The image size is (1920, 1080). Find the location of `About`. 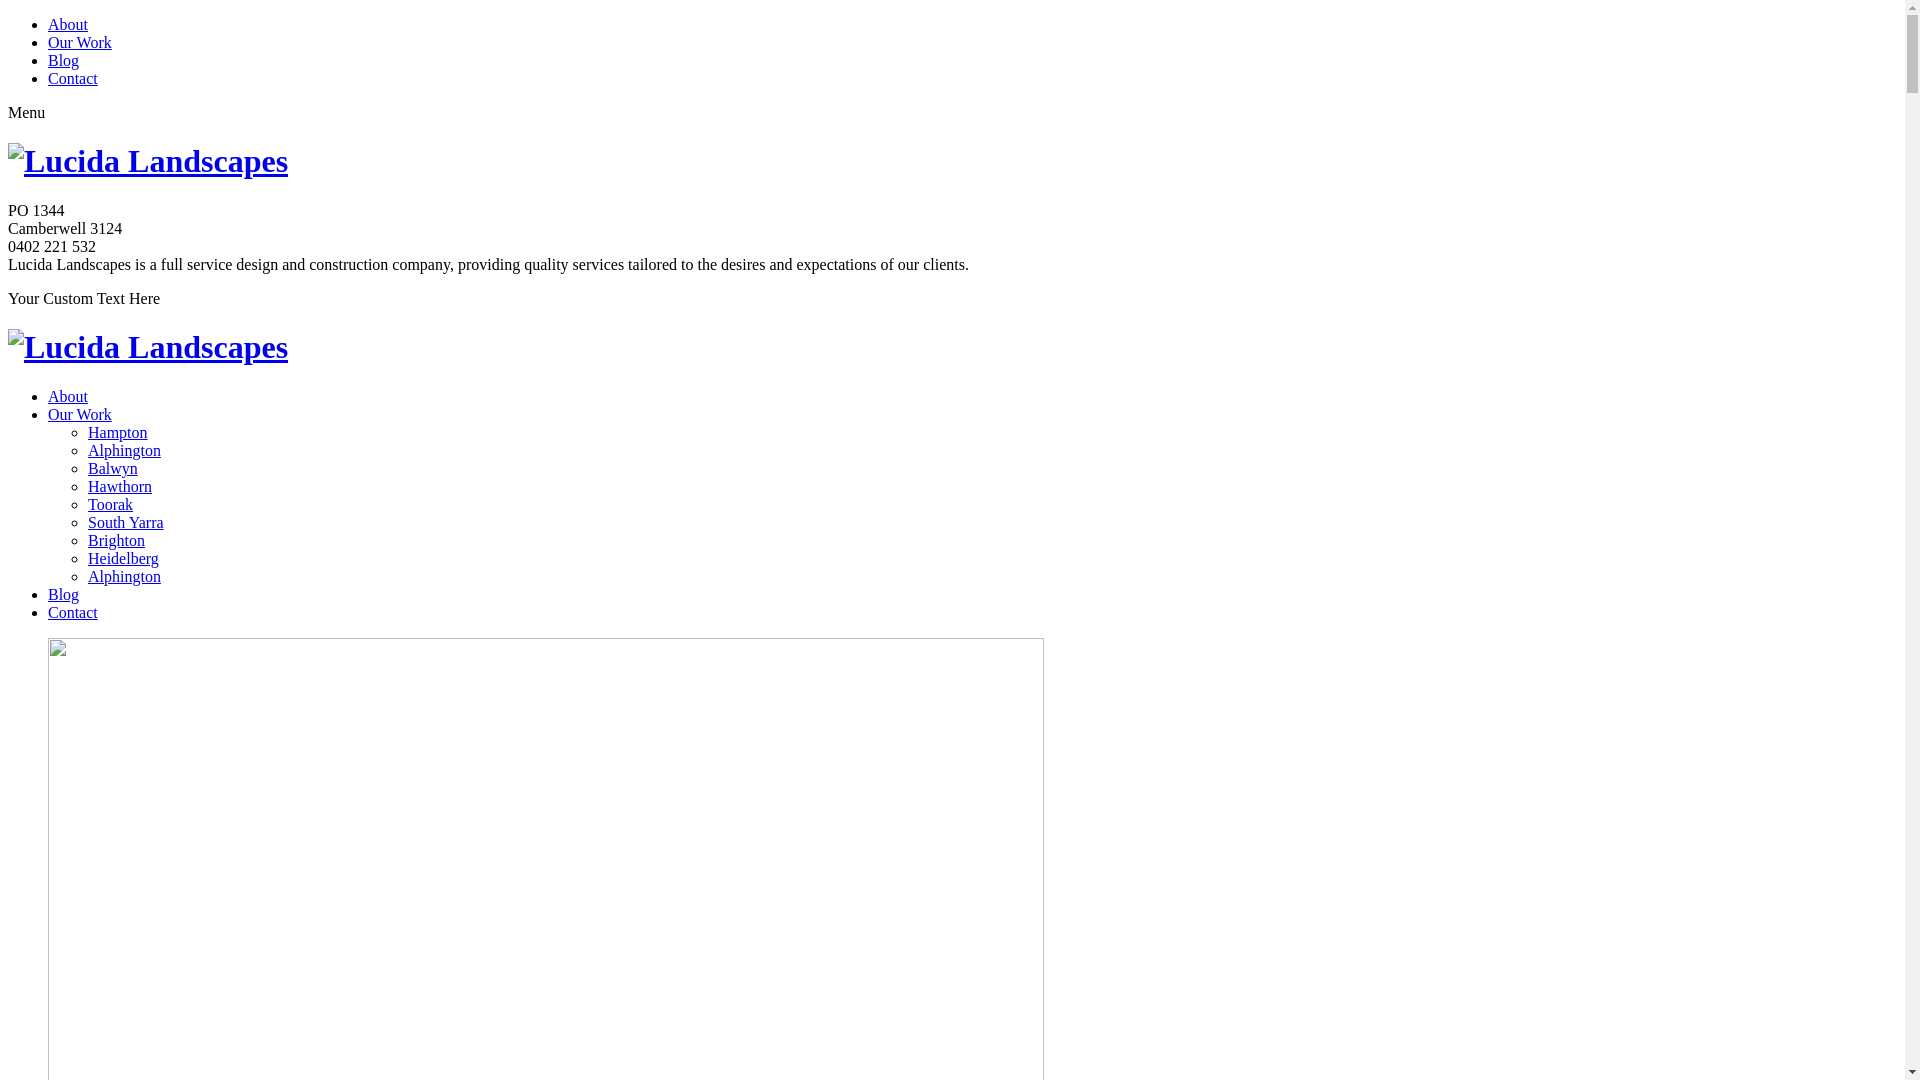

About is located at coordinates (68, 396).